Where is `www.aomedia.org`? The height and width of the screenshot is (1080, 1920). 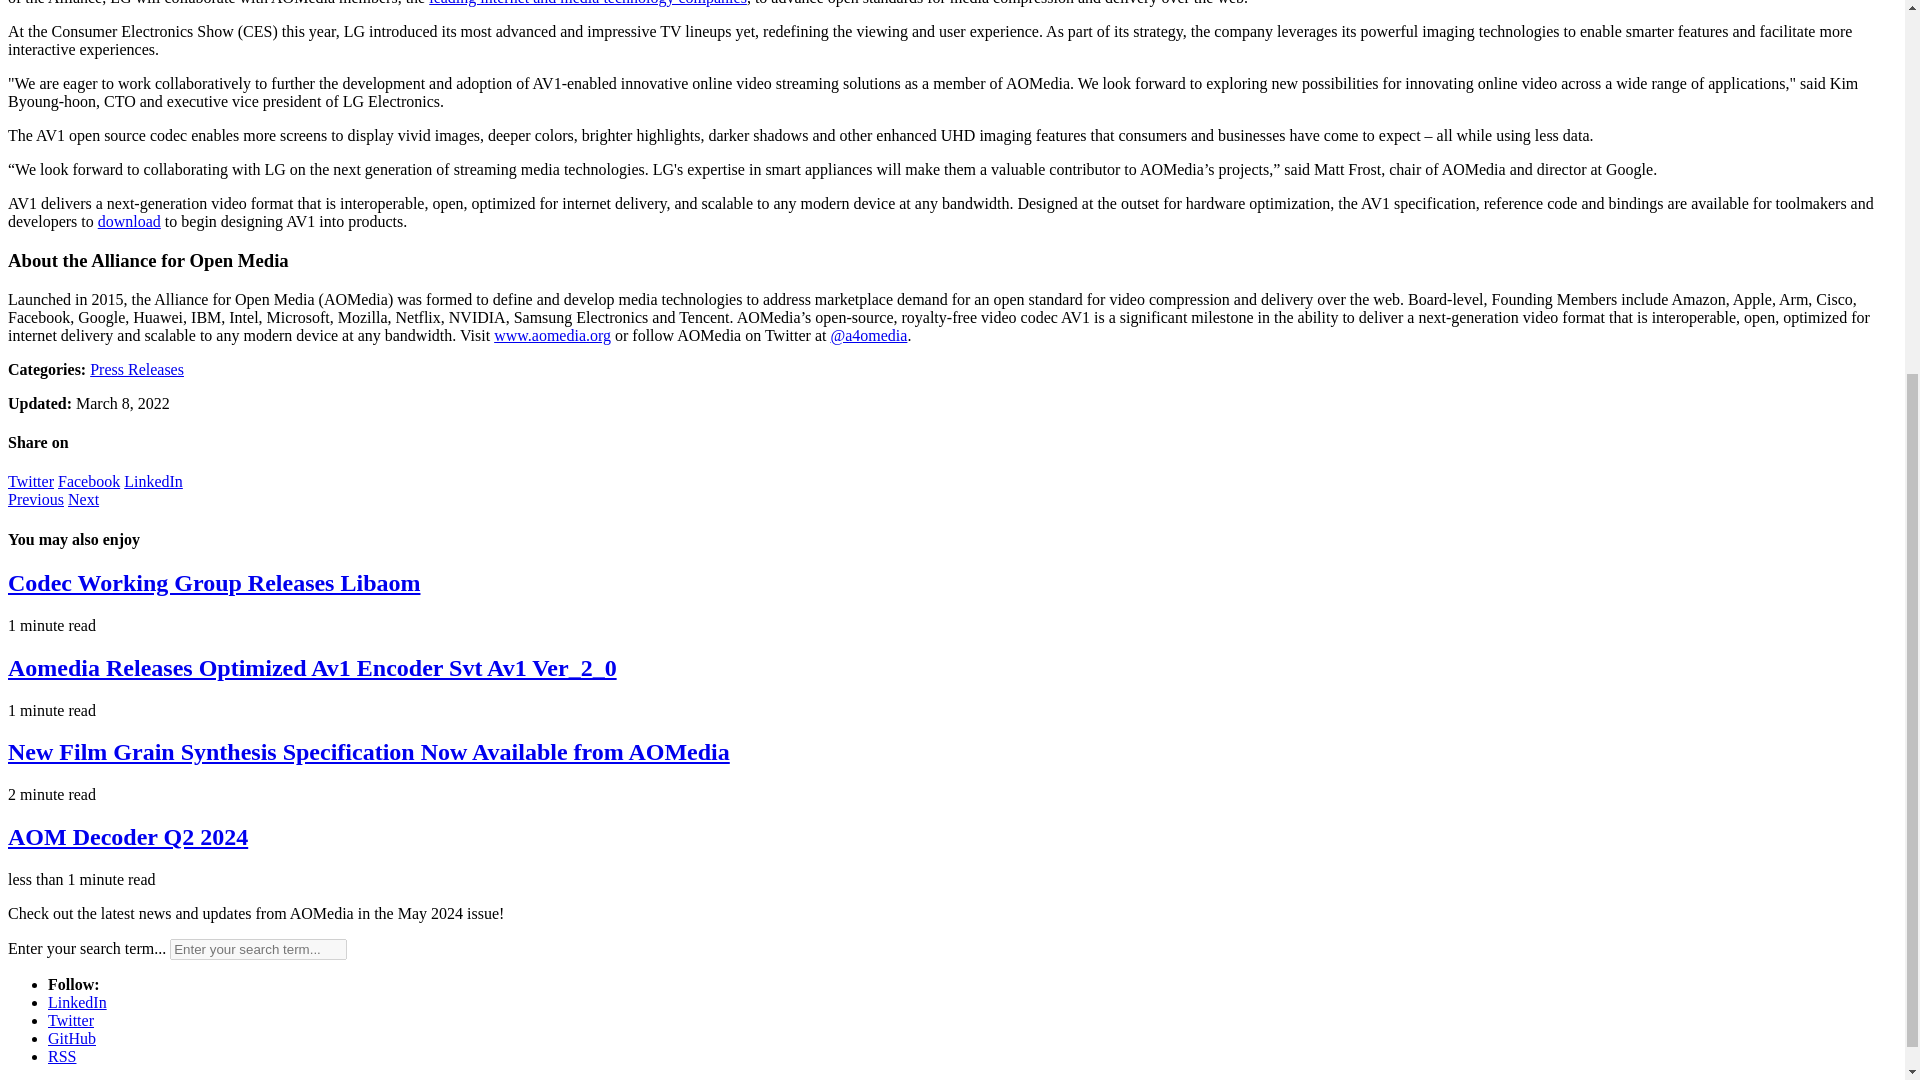
www.aomedia.org is located at coordinates (552, 336).